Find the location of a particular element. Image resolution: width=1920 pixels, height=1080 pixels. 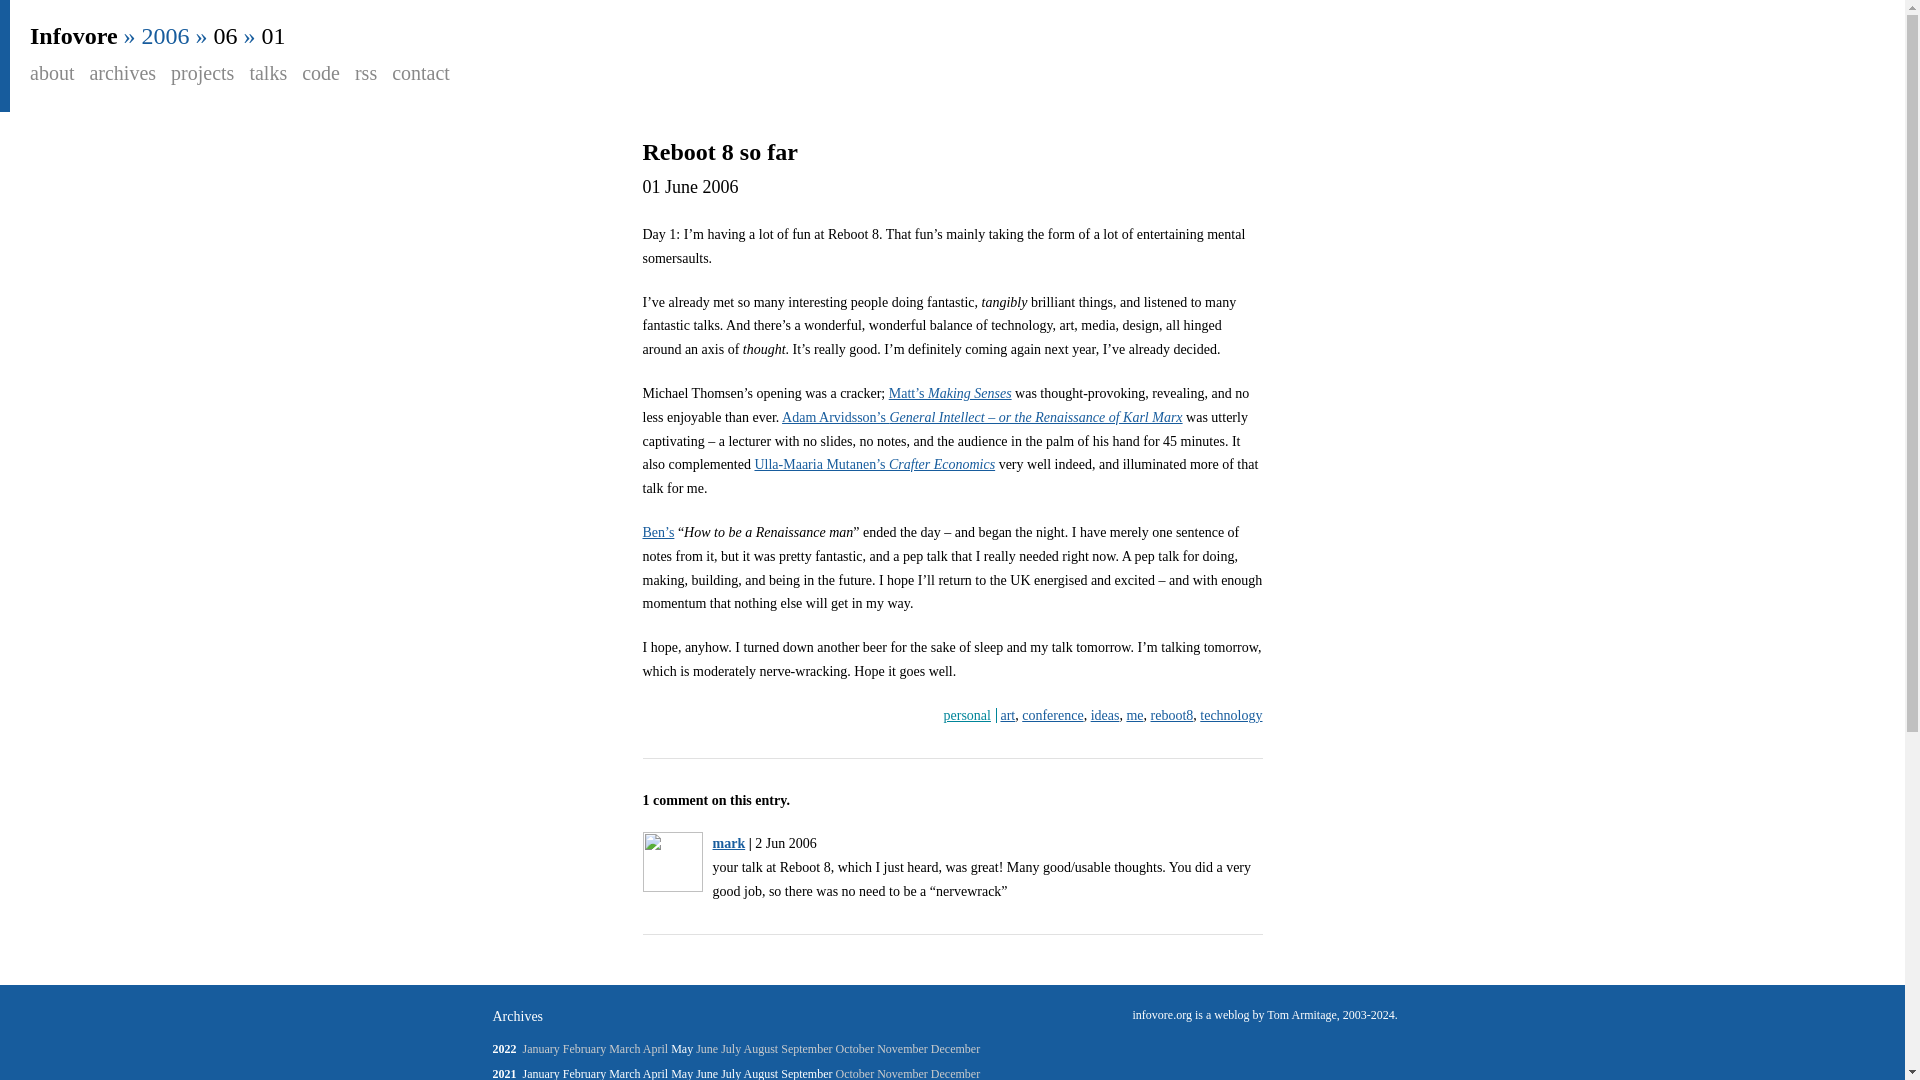

May is located at coordinates (682, 1074).